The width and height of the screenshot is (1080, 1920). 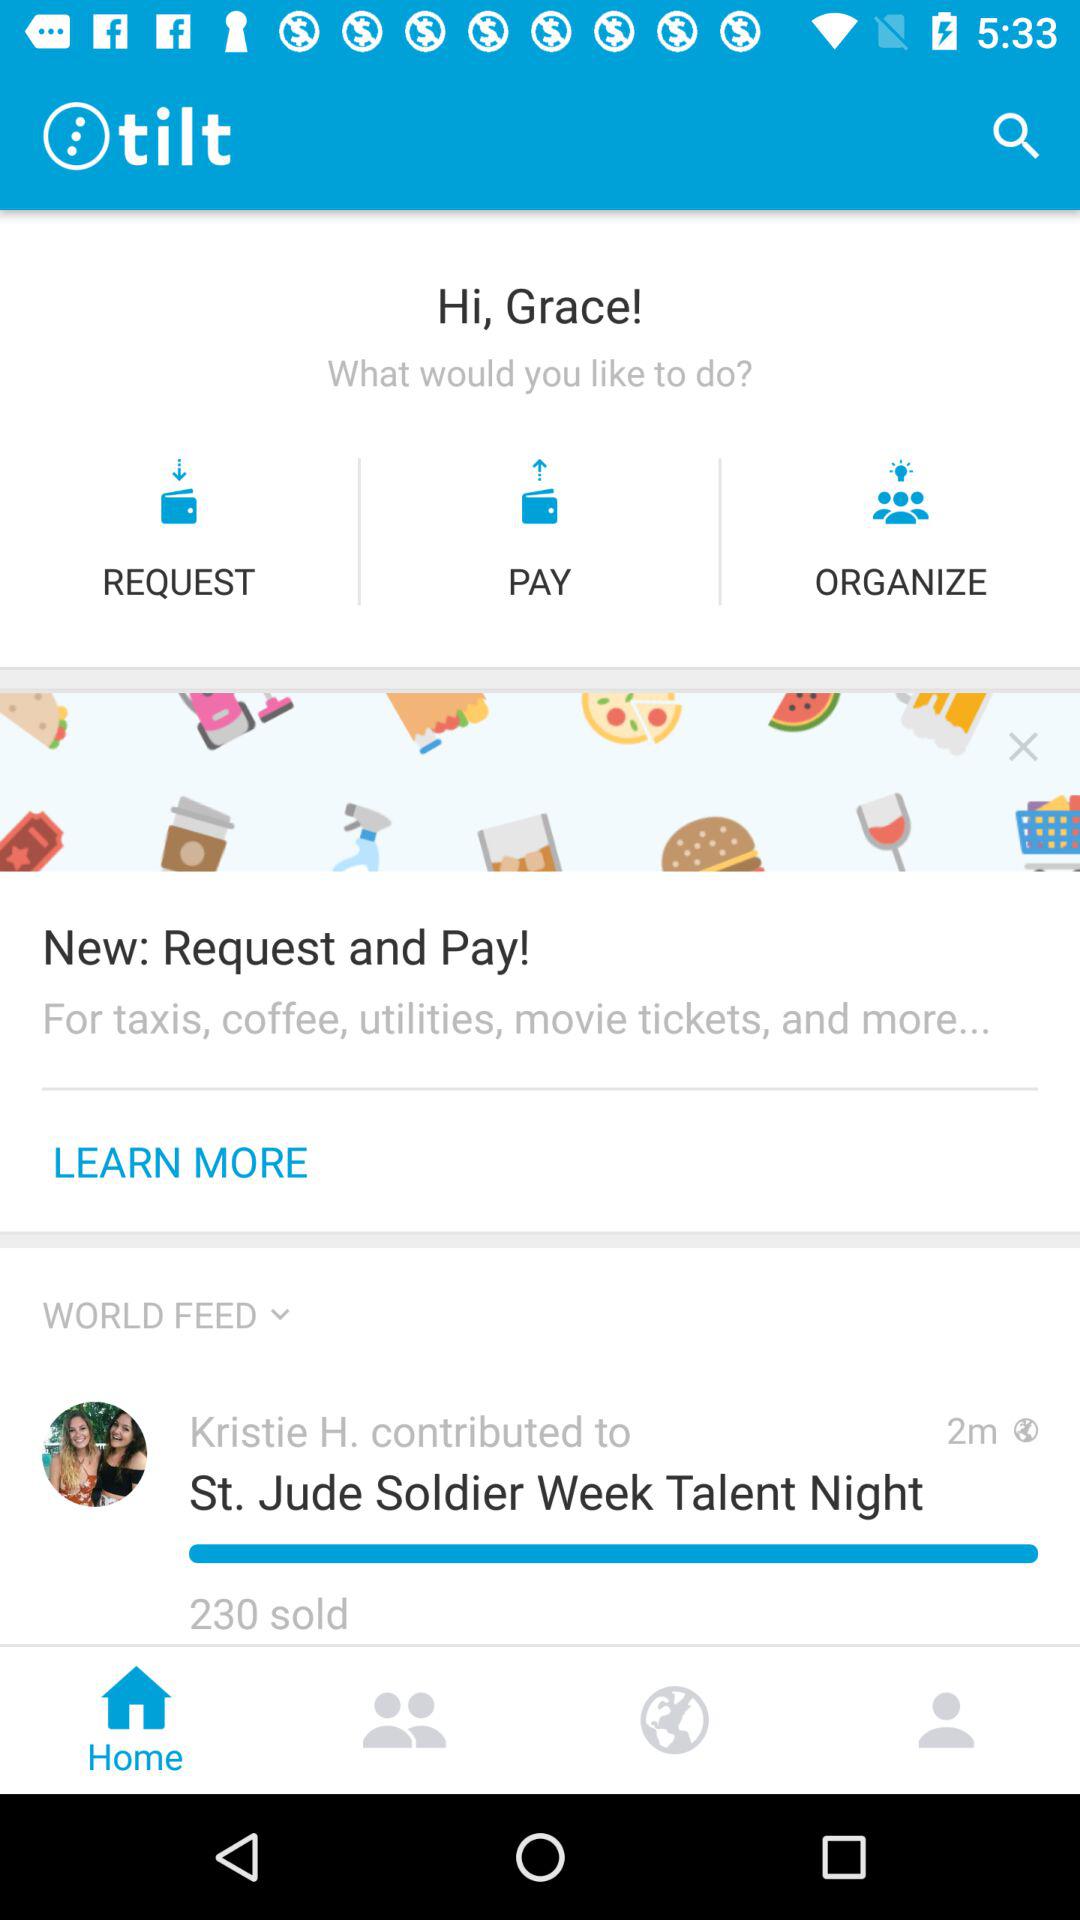 What do you see at coordinates (540, 668) in the screenshot?
I see `click the icon below the request` at bounding box center [540, 668].